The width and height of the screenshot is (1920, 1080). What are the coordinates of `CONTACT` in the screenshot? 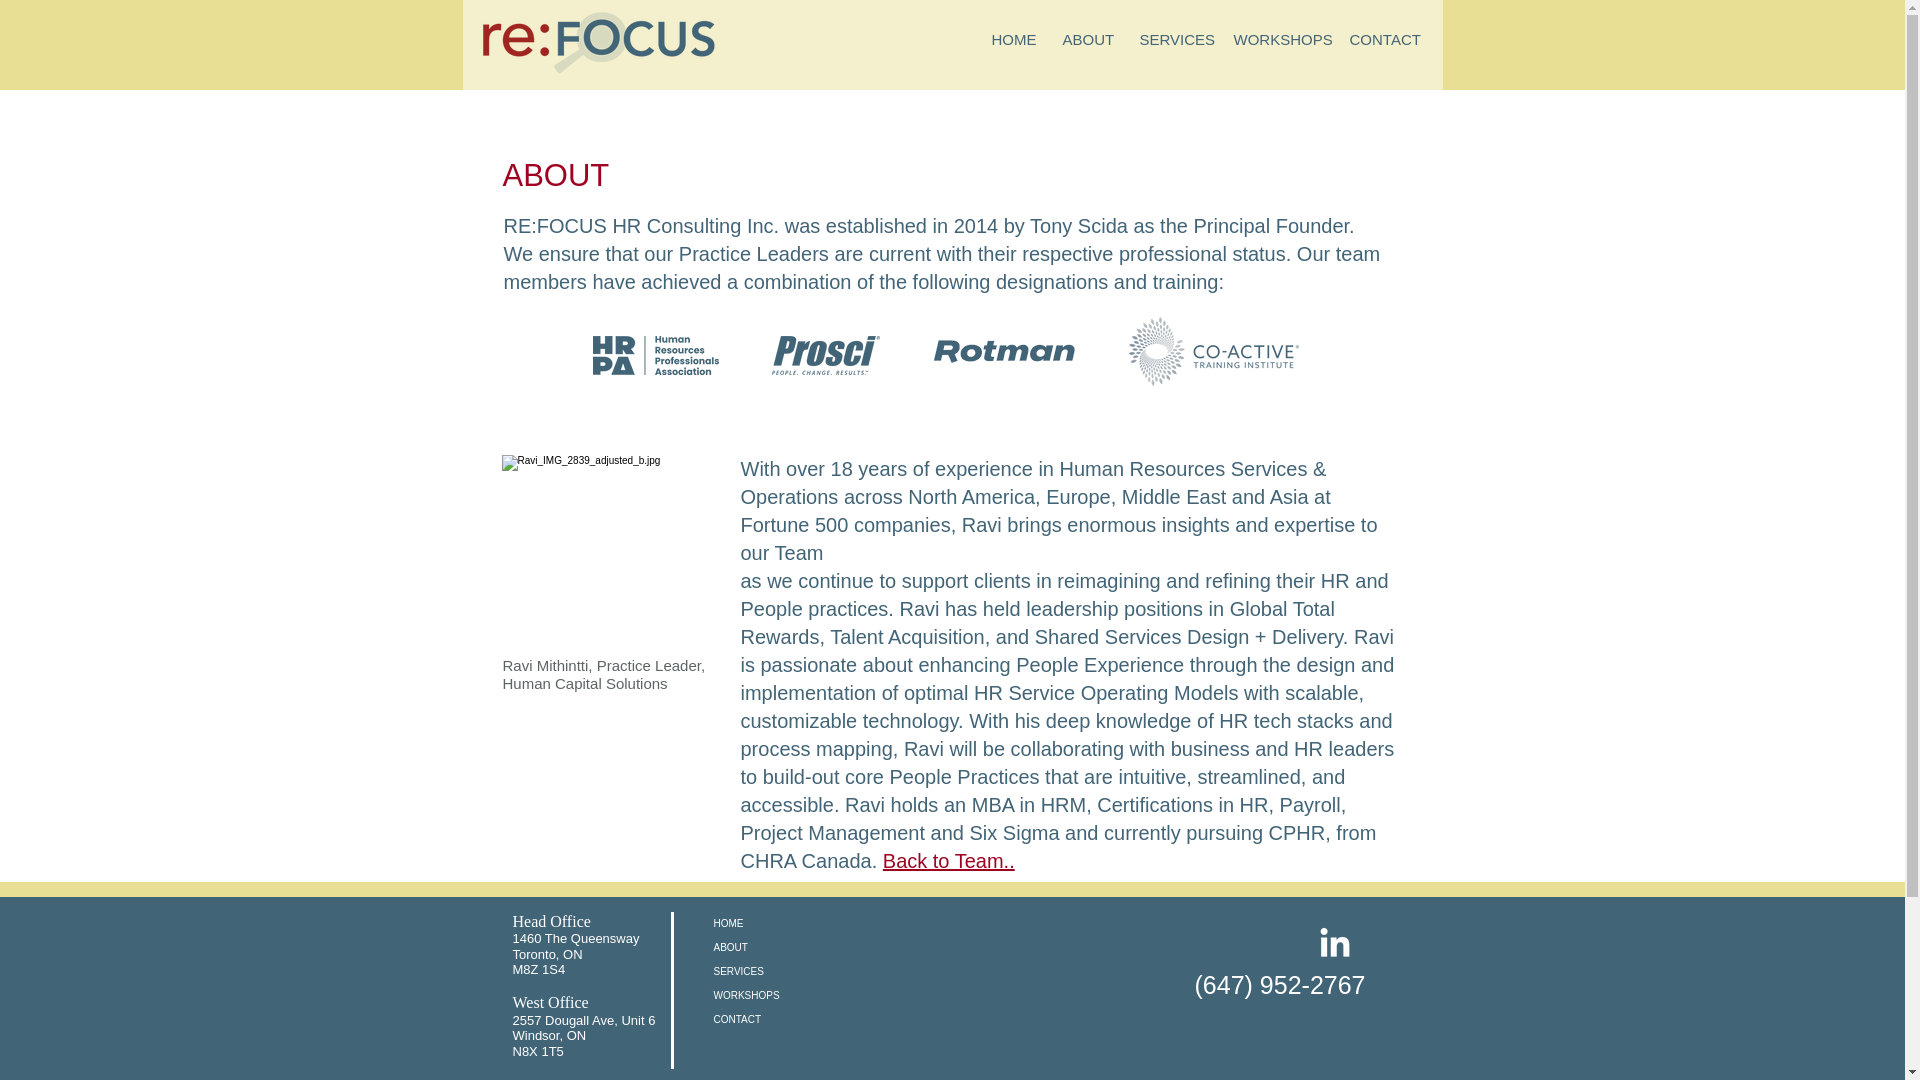 It's located at (1380, 39).